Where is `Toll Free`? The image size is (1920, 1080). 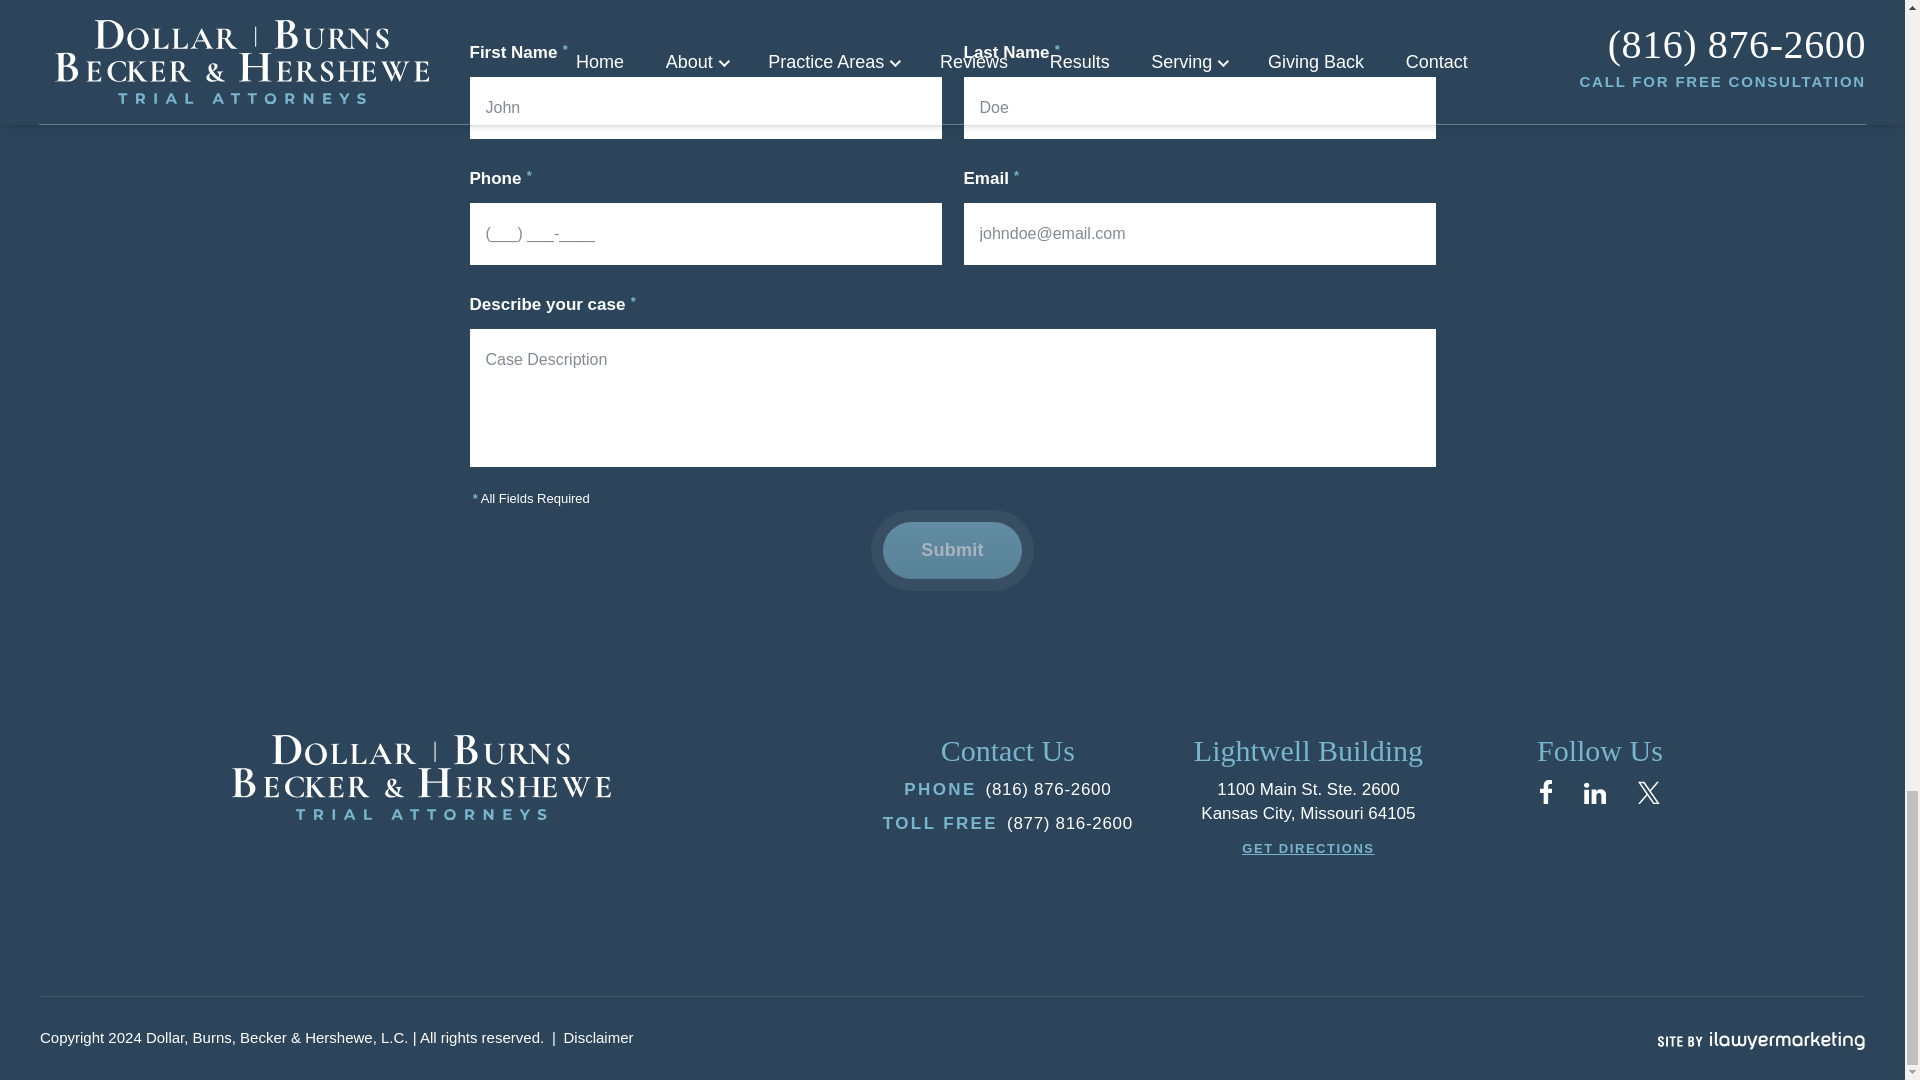 Toll Free is located at coordinates (1069, 825).